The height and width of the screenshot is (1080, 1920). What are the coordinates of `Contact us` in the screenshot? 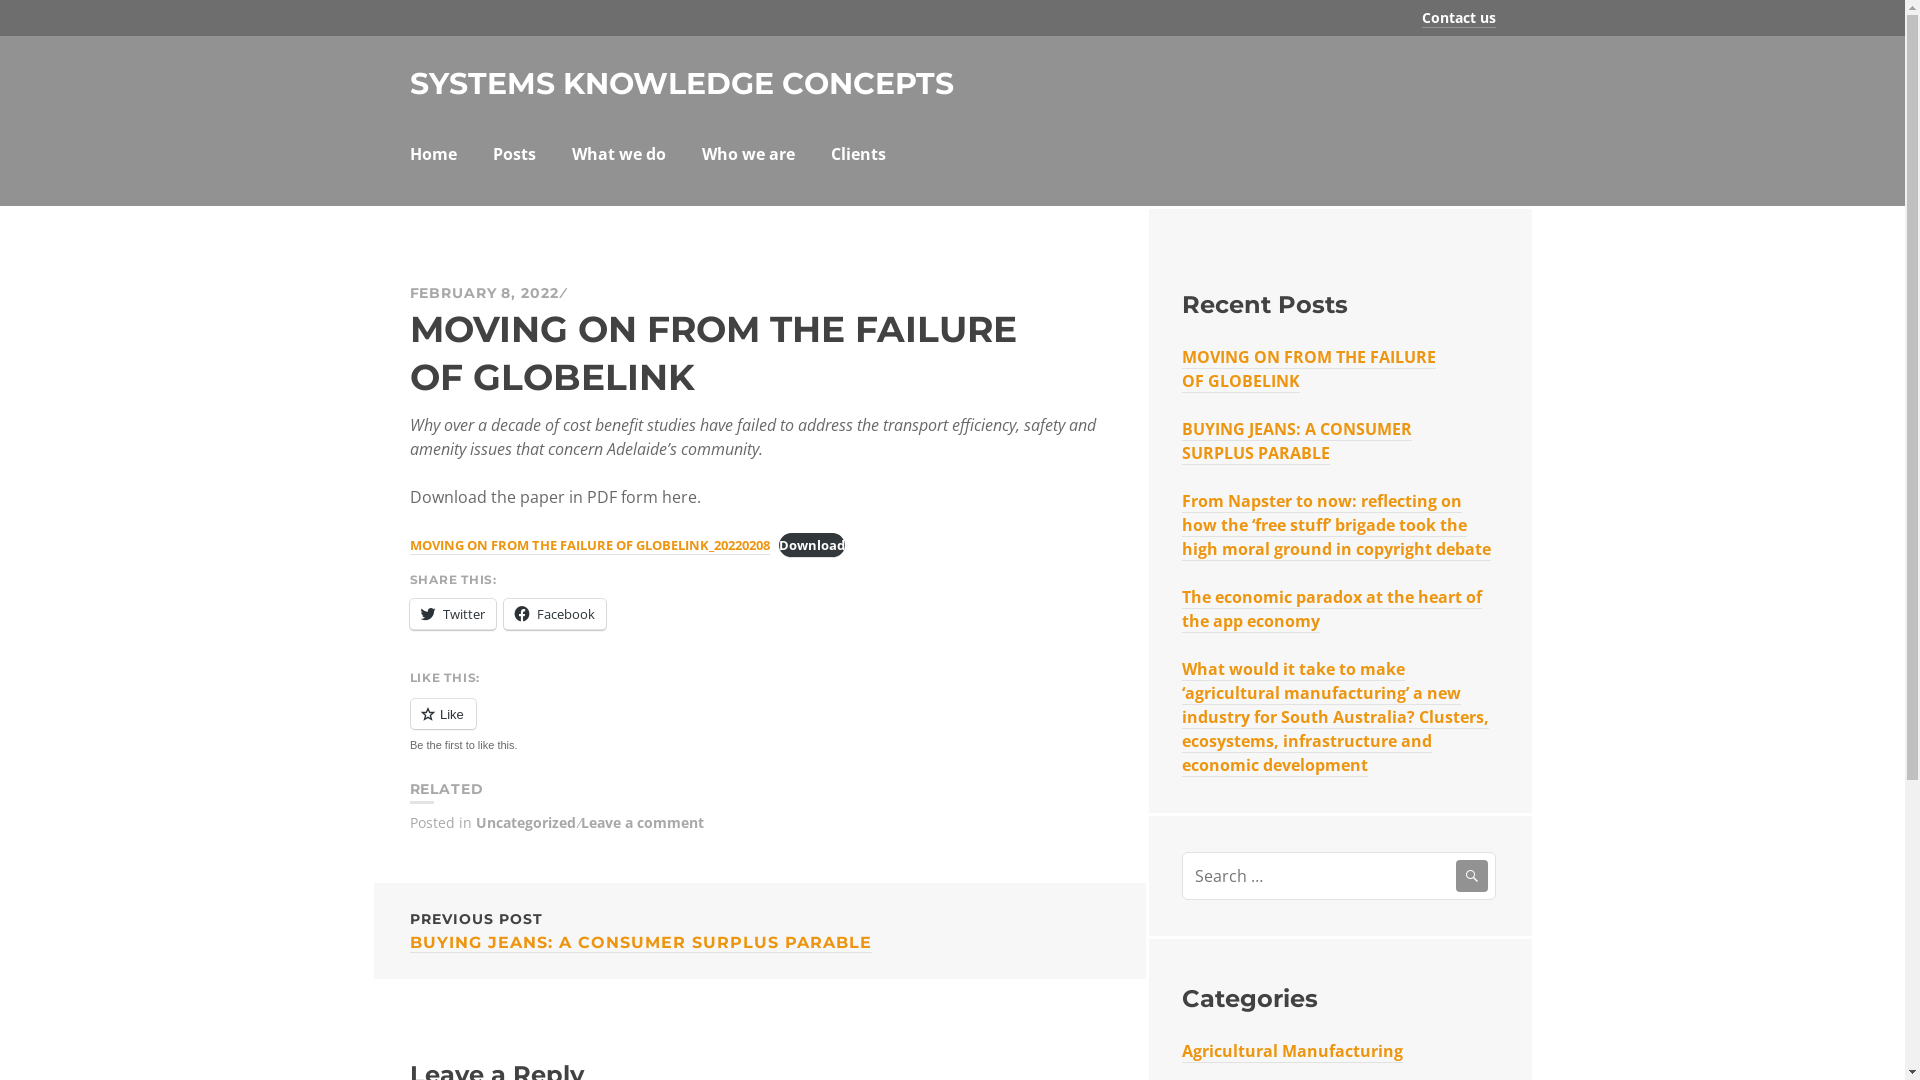 It's located at (1459, 18).